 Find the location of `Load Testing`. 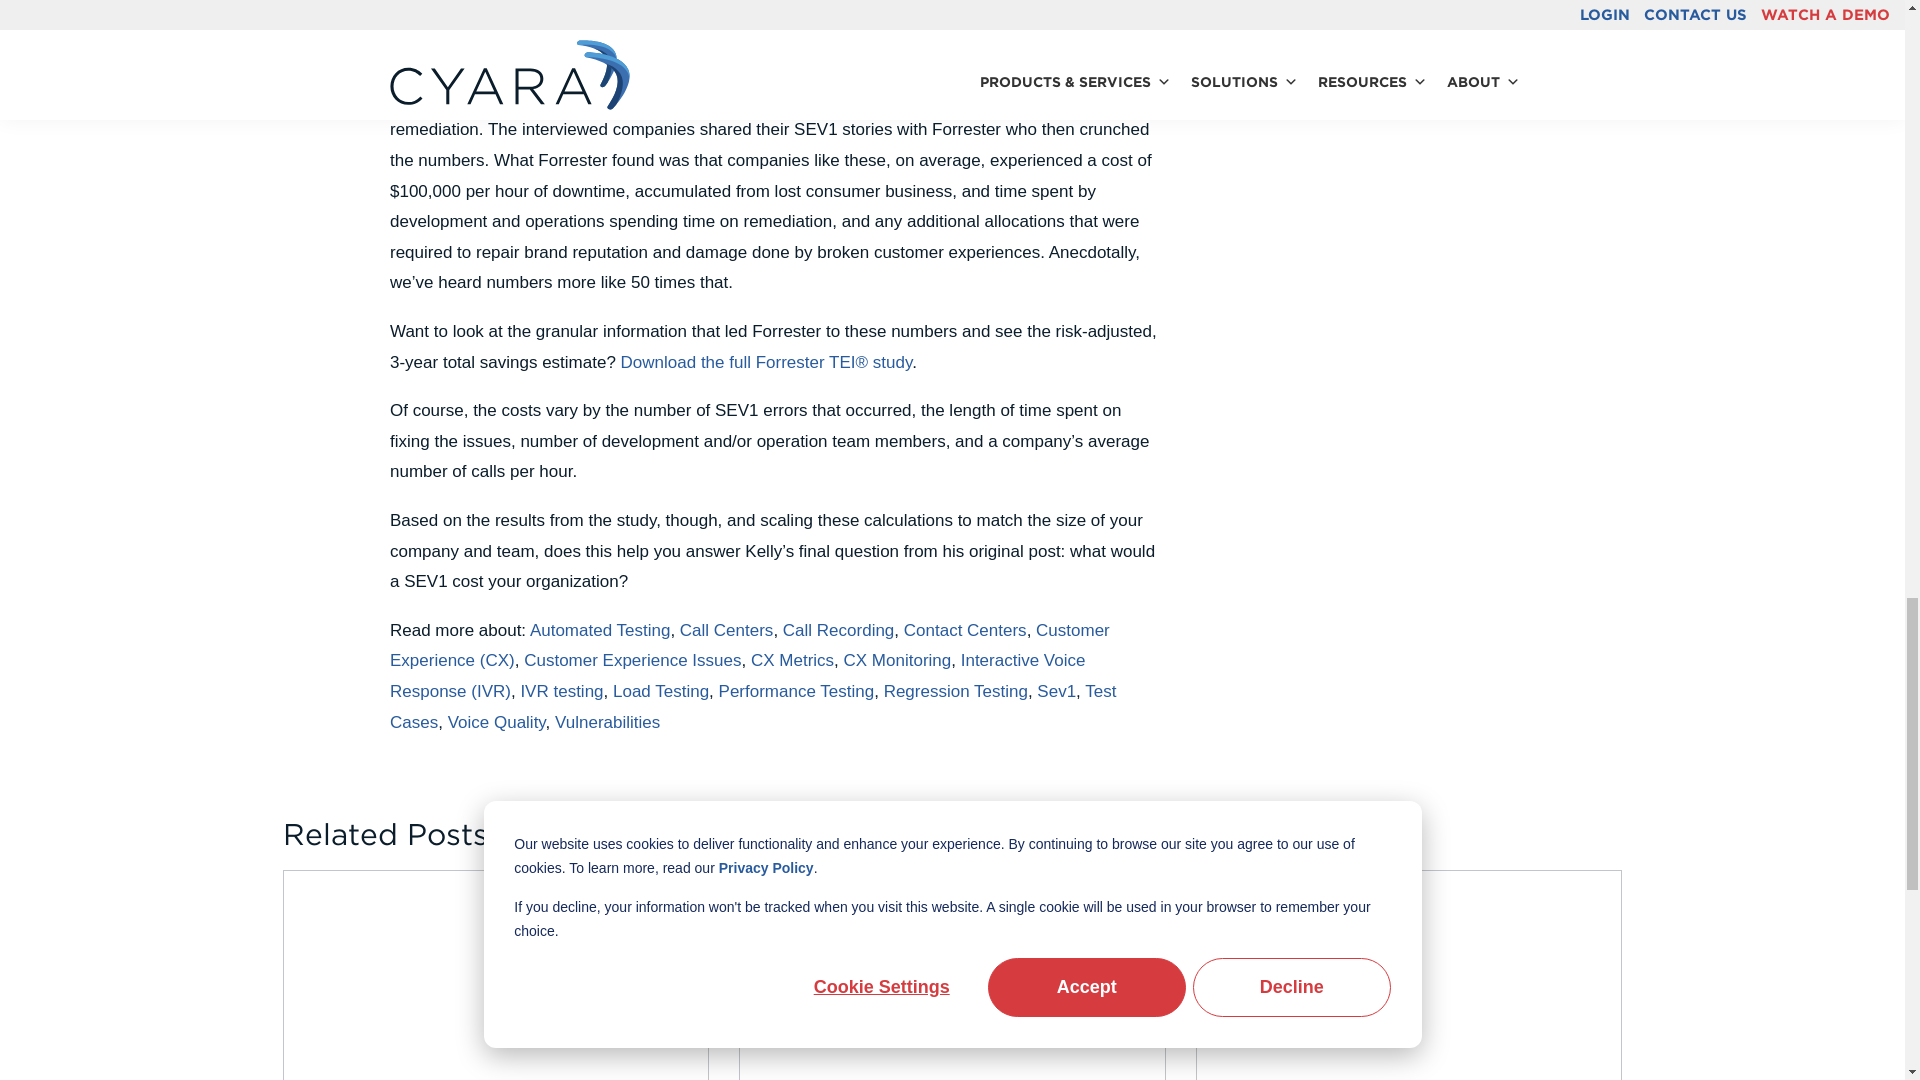

Load Testing is located at coordinates (660, 690).